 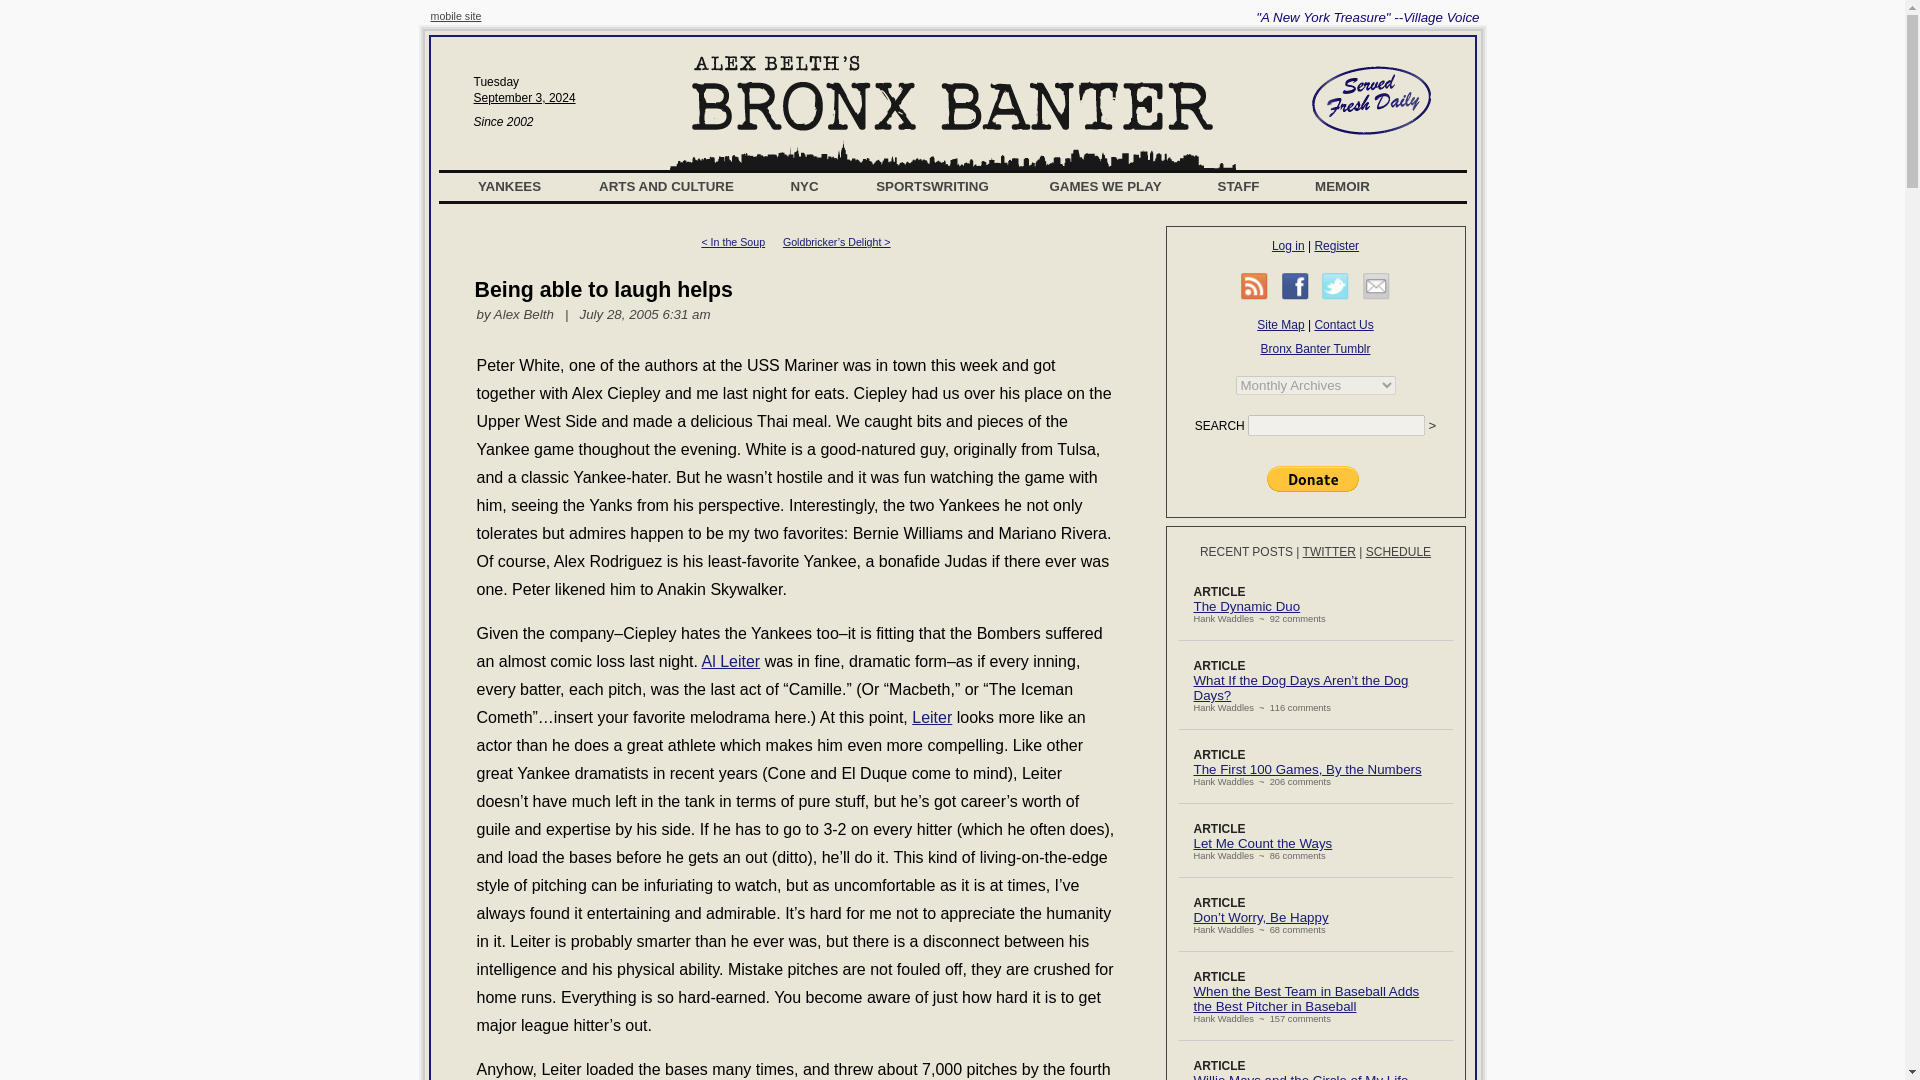 I want to click on ARTS AND CULTURE, so click(x=666, y=186).